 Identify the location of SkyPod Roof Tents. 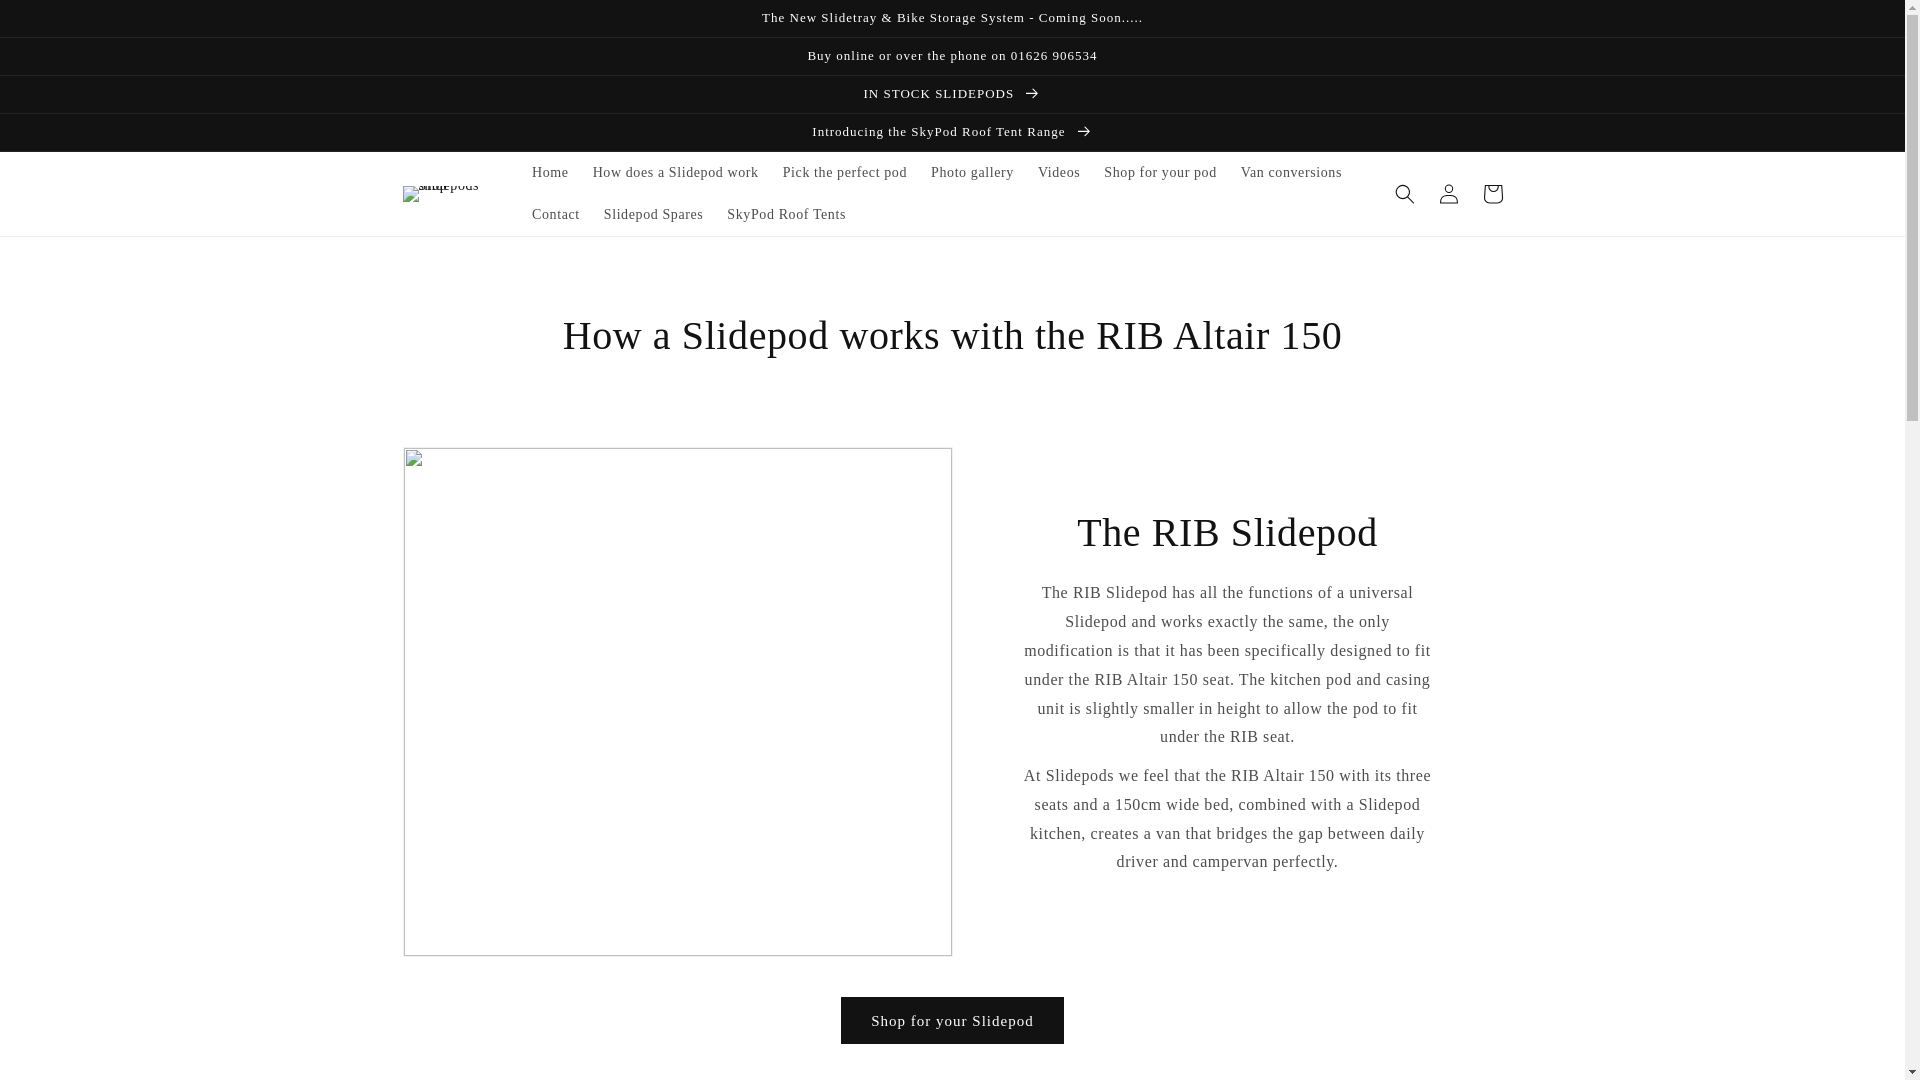
(786, 215).